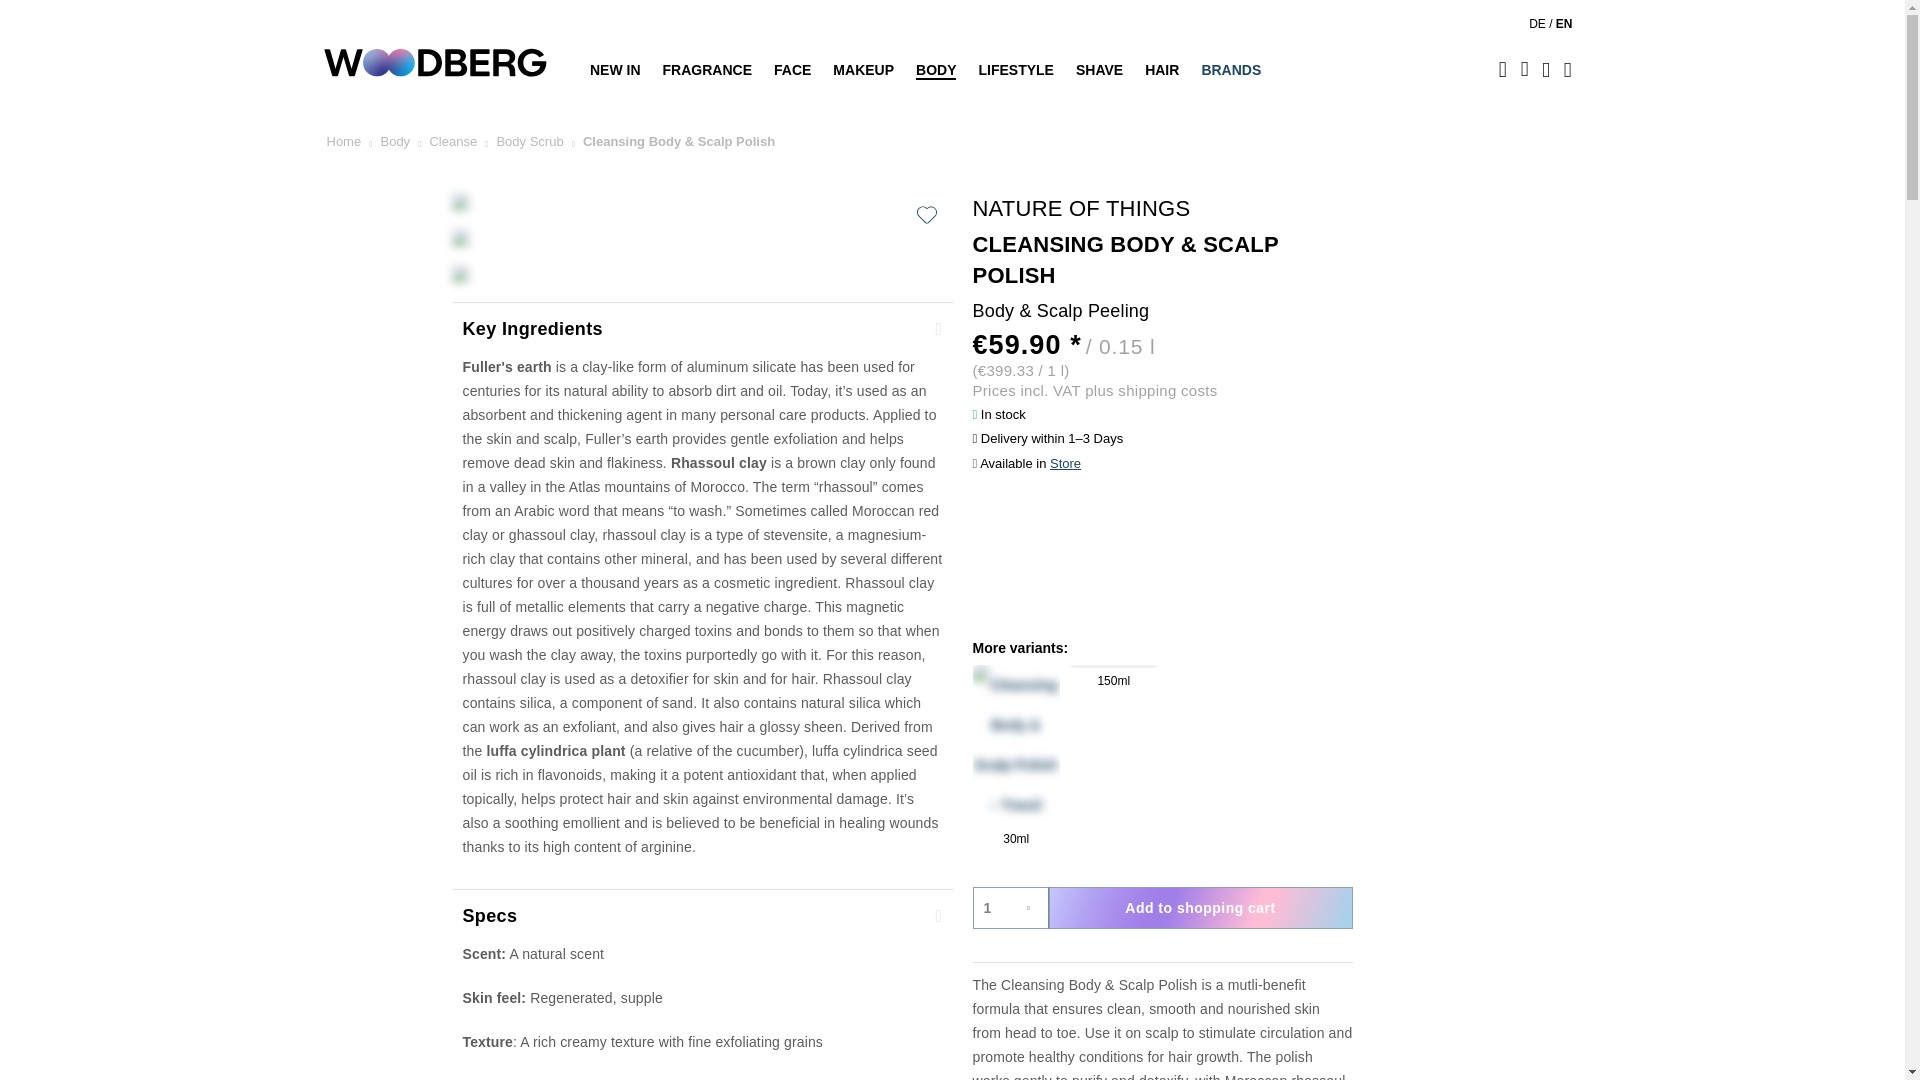 This screenshot has height=1080, width=1920. What do you see at coordinates (620, 69) in the screenshot?
I see `New in` at bounding box center [620, 69].